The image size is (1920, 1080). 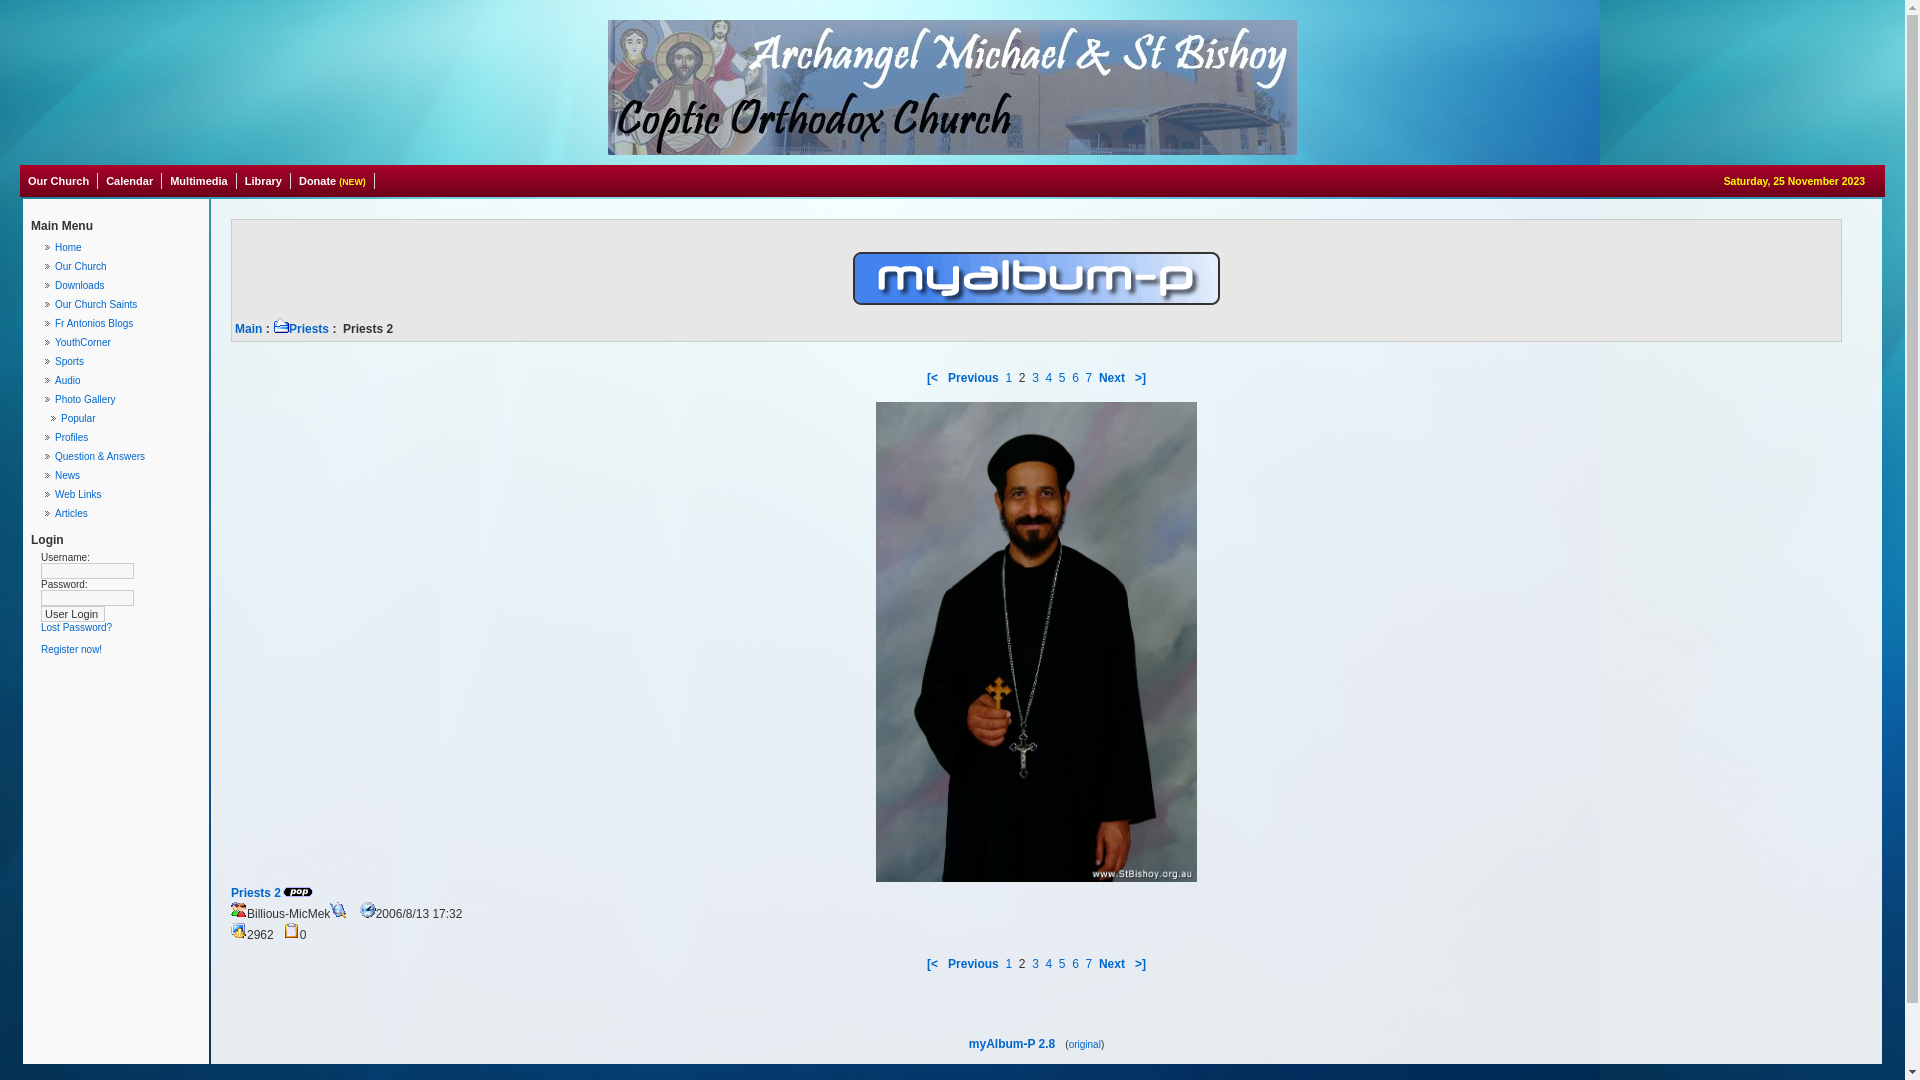 What do you see at coordinates (199, 181) in the screenshot?
I see `Multimedia` at bounding box center [199, 181].